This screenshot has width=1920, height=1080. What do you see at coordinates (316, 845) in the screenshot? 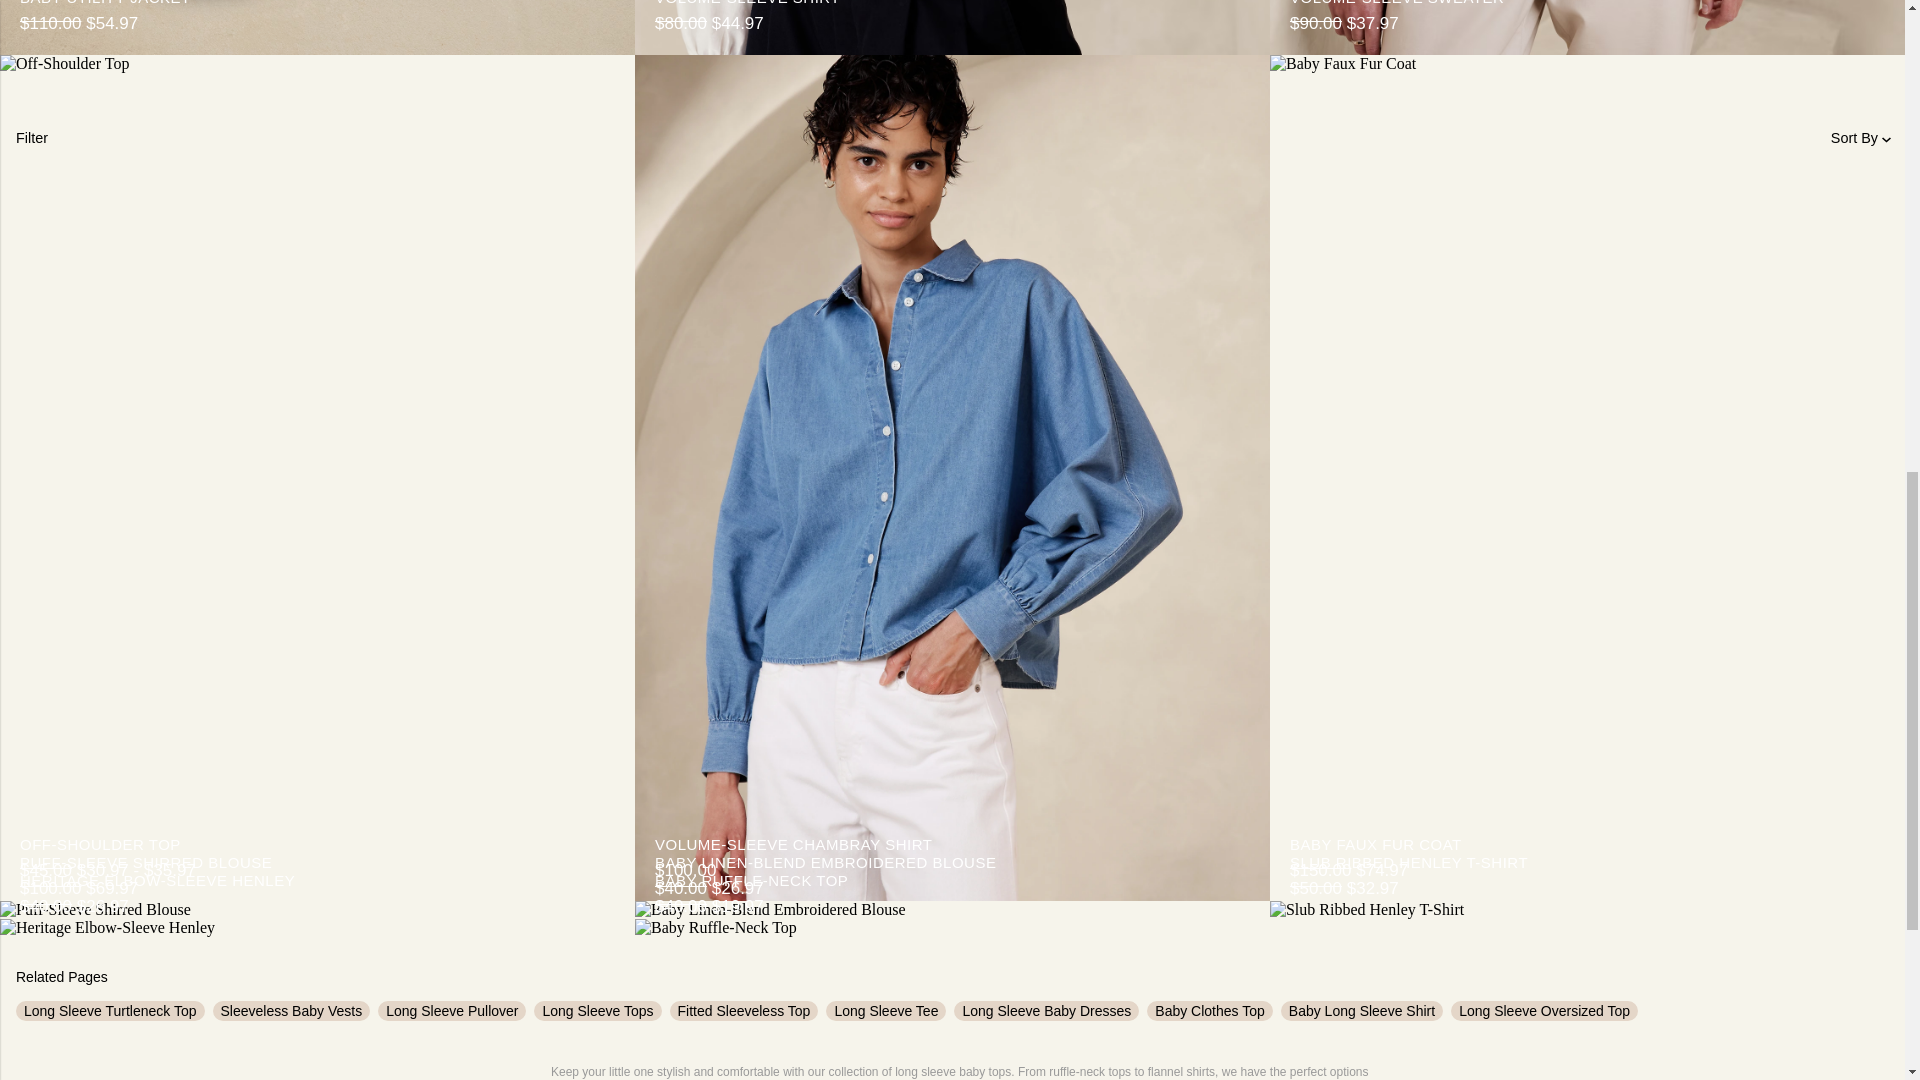
I see `OFF-SHOULDER TOP` at bounding box center [316, 845].